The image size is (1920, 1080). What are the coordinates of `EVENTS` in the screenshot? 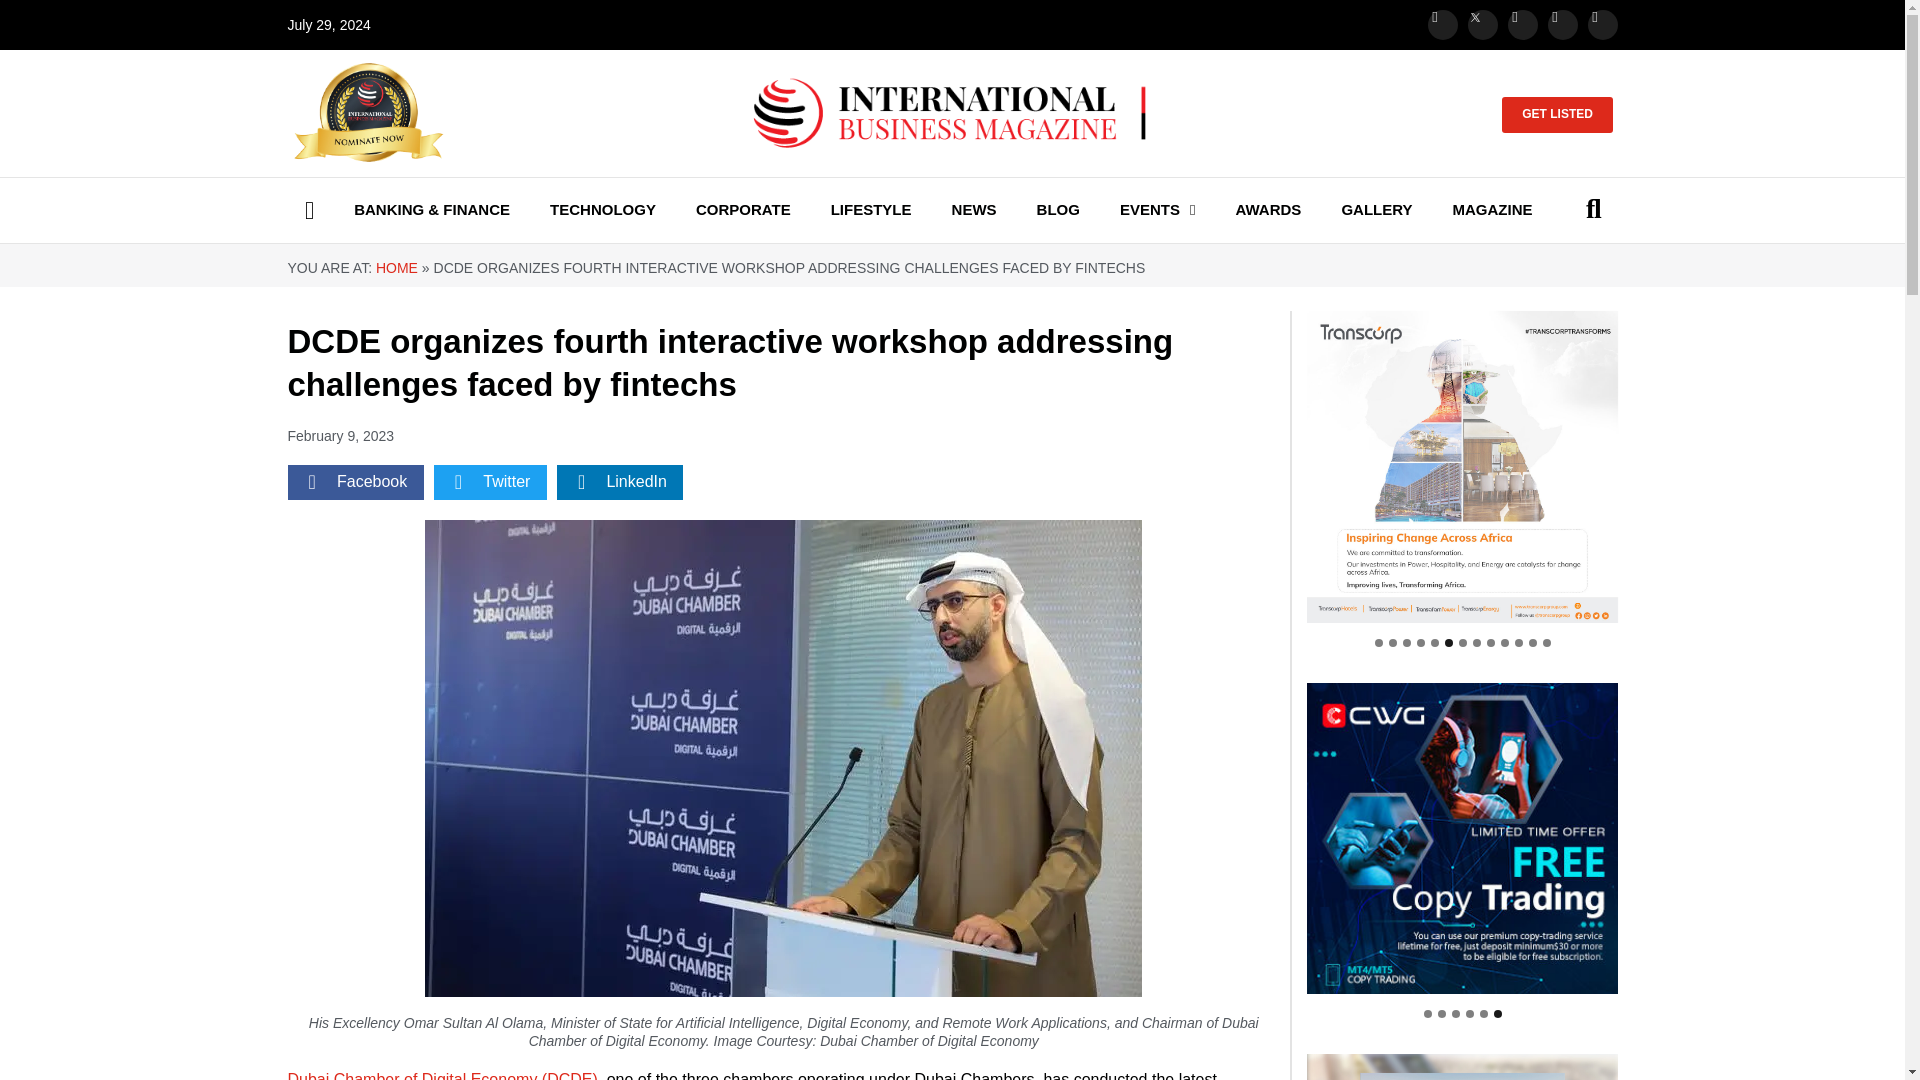 It's located at (1158, 210).